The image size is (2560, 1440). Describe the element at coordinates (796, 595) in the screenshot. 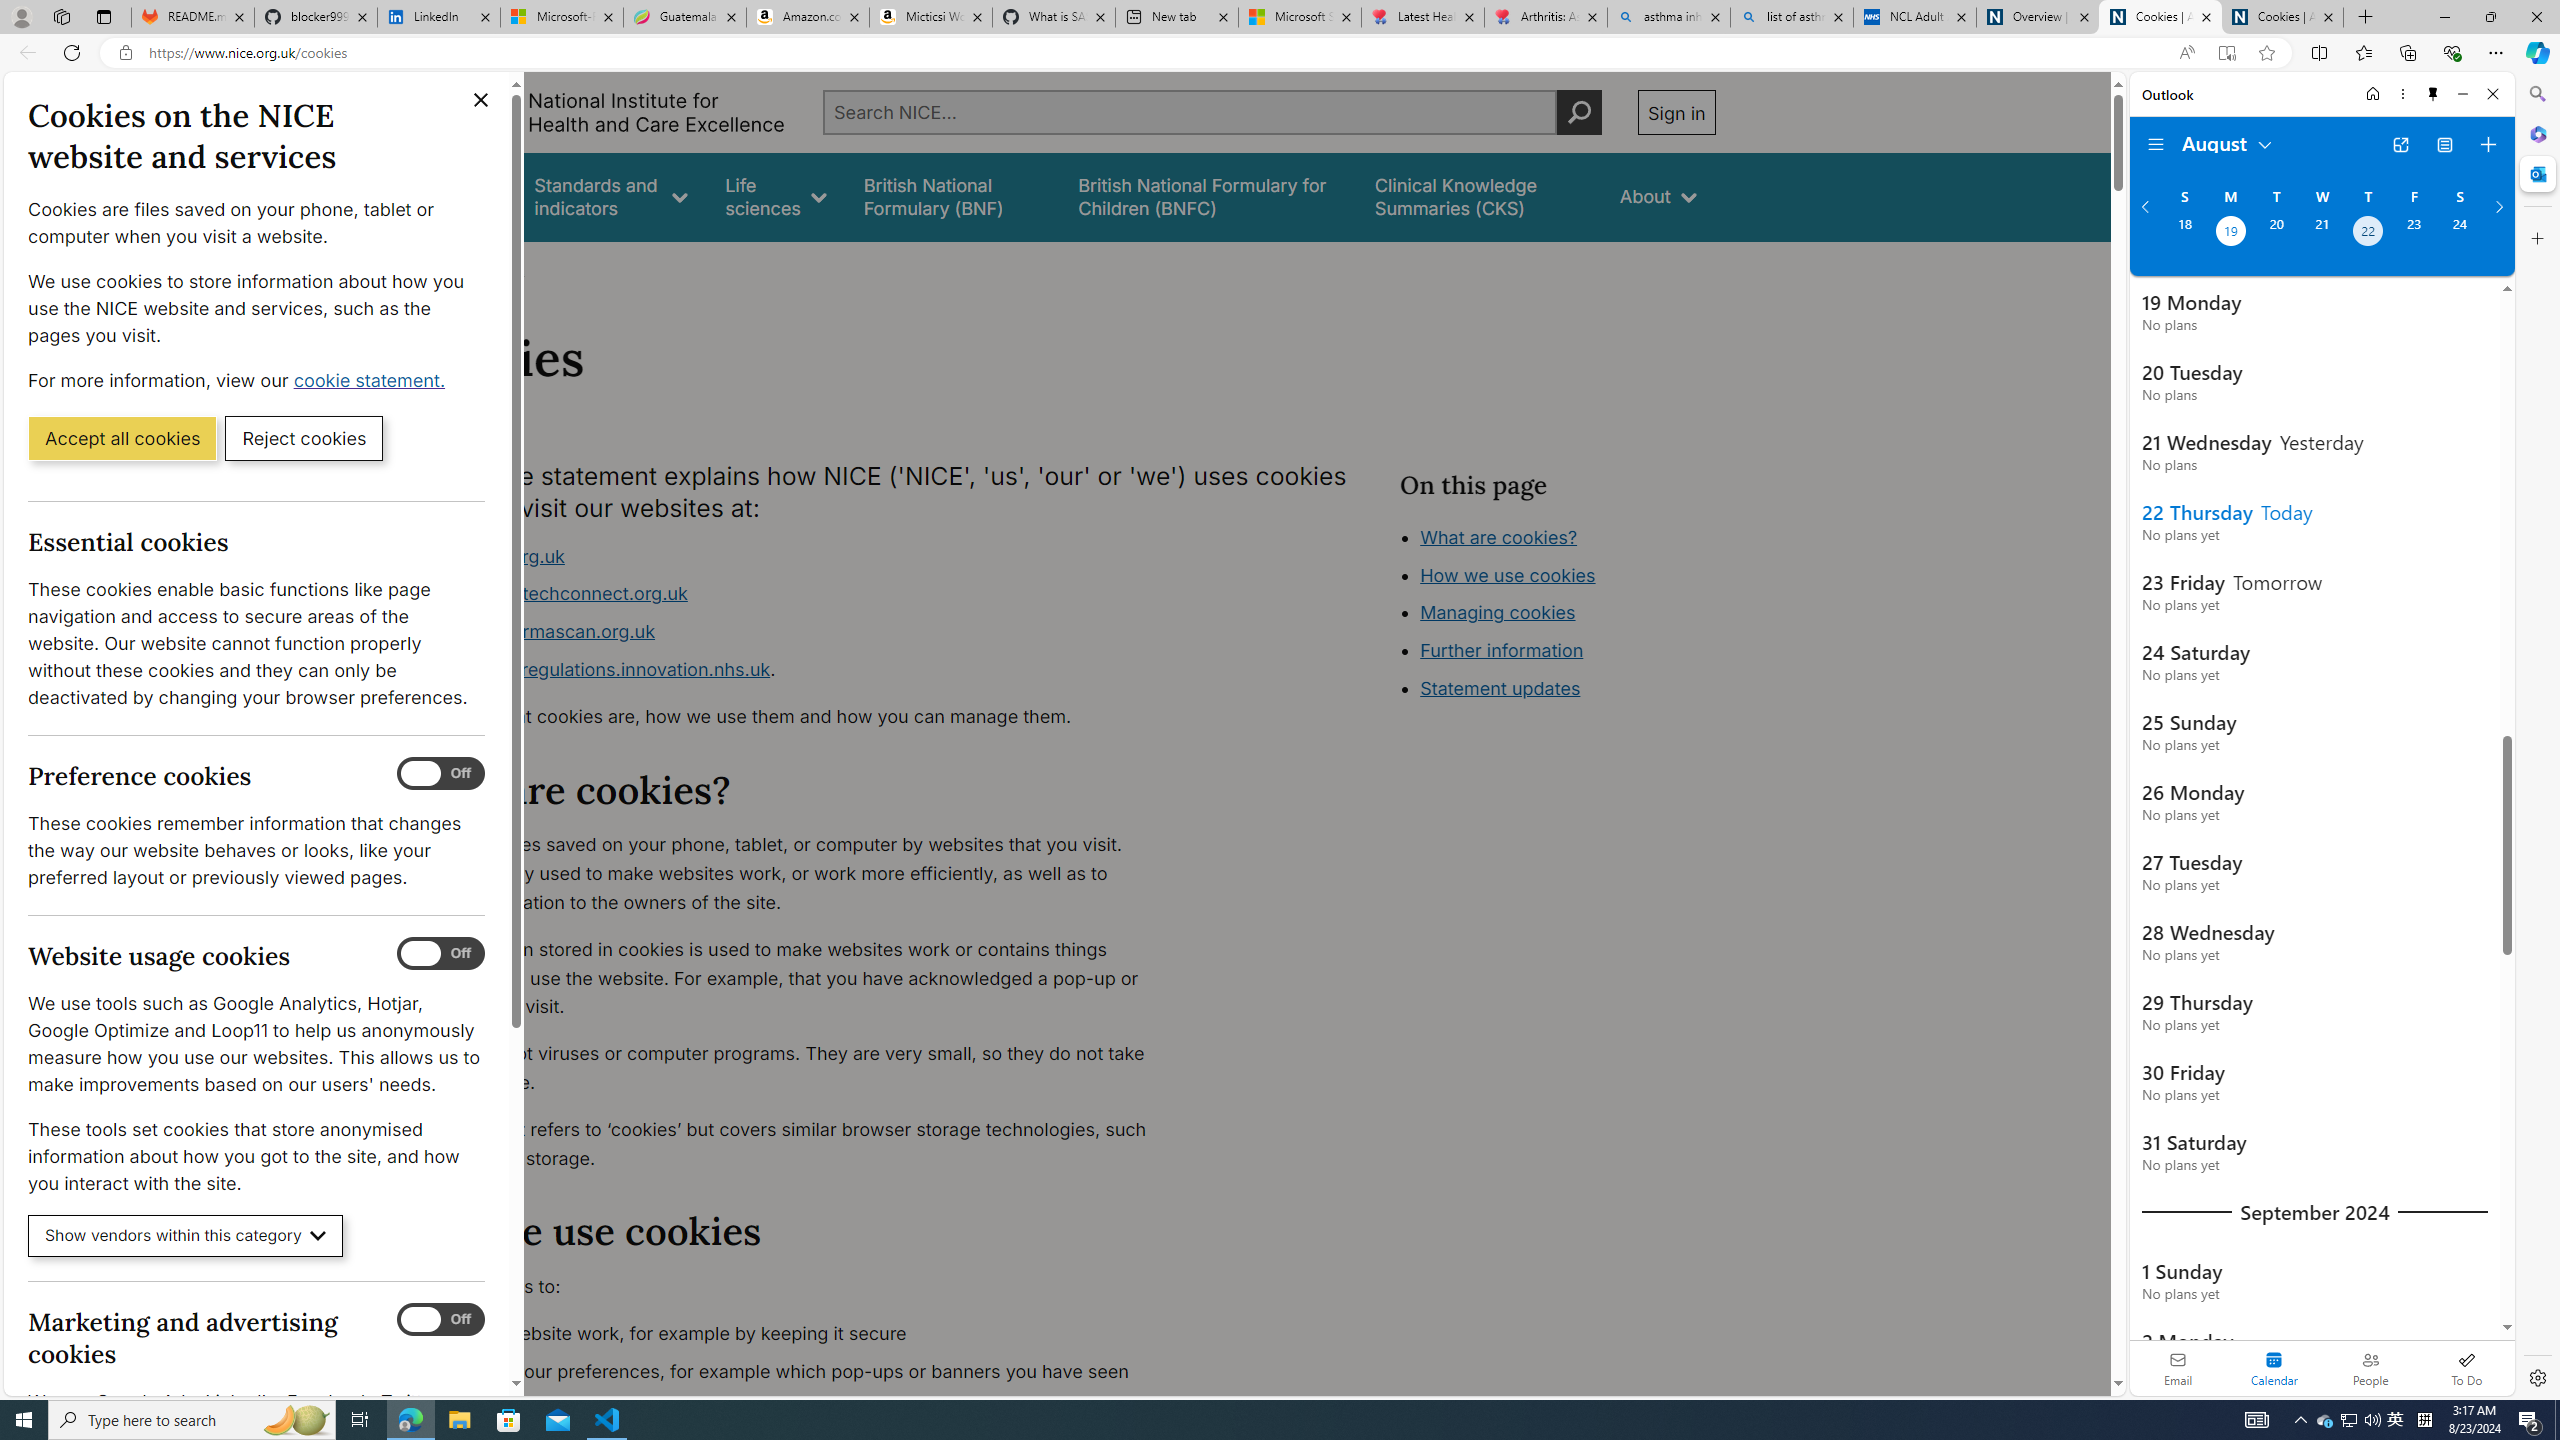

I see `www.healthtechconnect.org.uk` at that location.